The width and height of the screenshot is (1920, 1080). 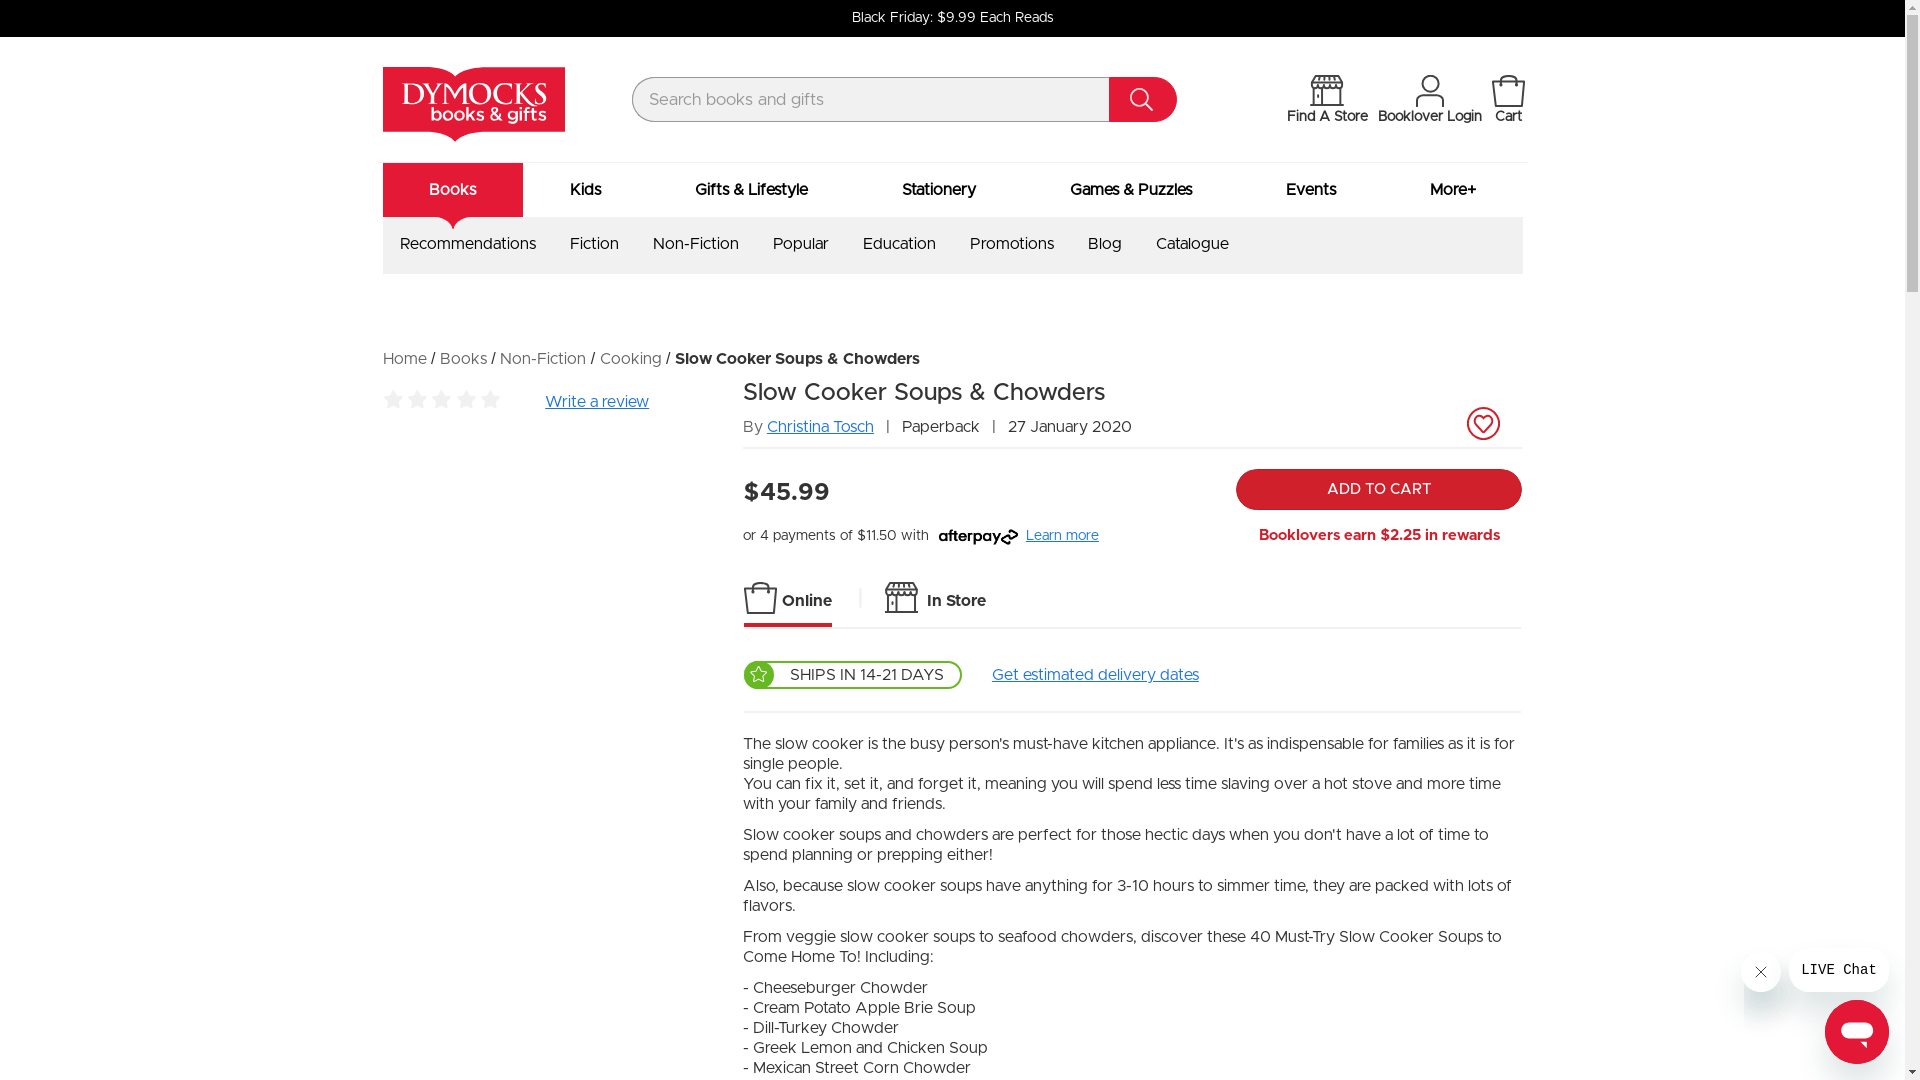 What do you see at coordinates (441, 403) in the screenshot?
I see `Be the first to review this product` at bounding box center [441, 403].